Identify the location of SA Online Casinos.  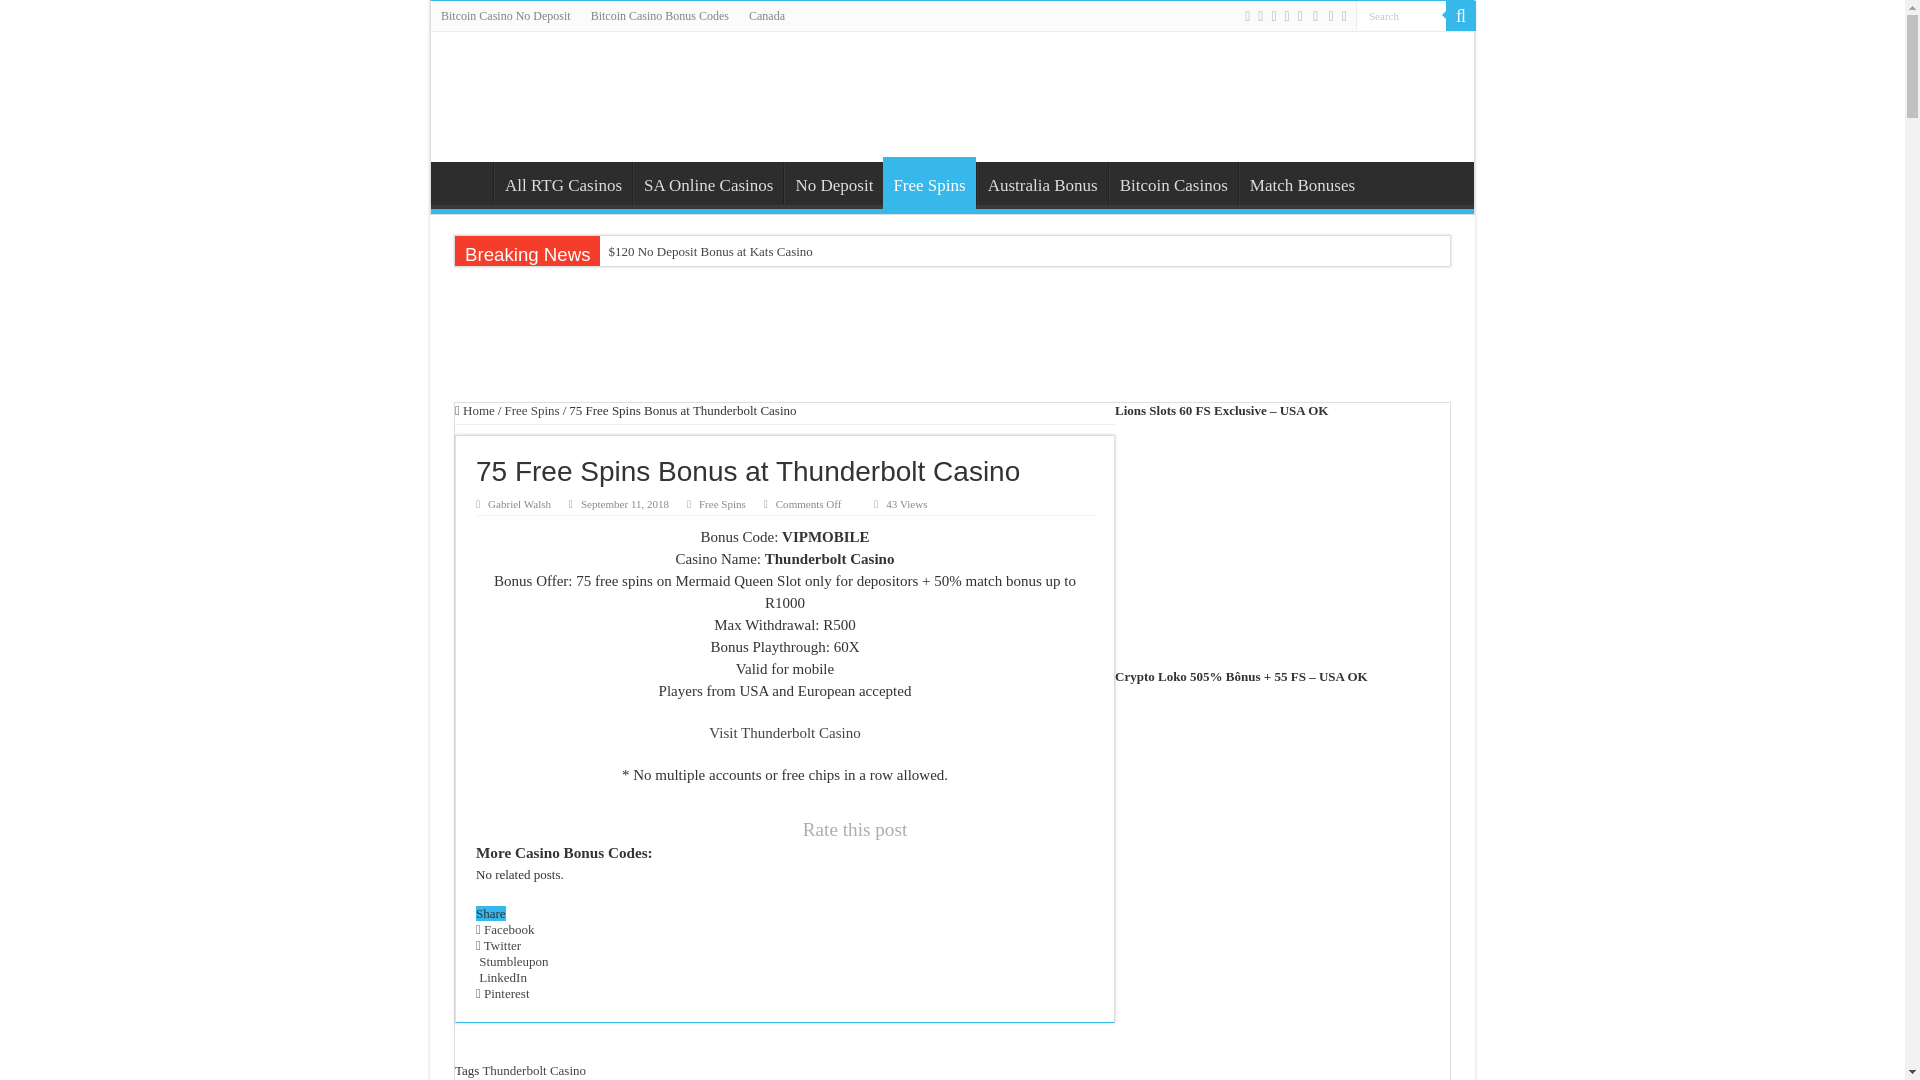
(708, 183).